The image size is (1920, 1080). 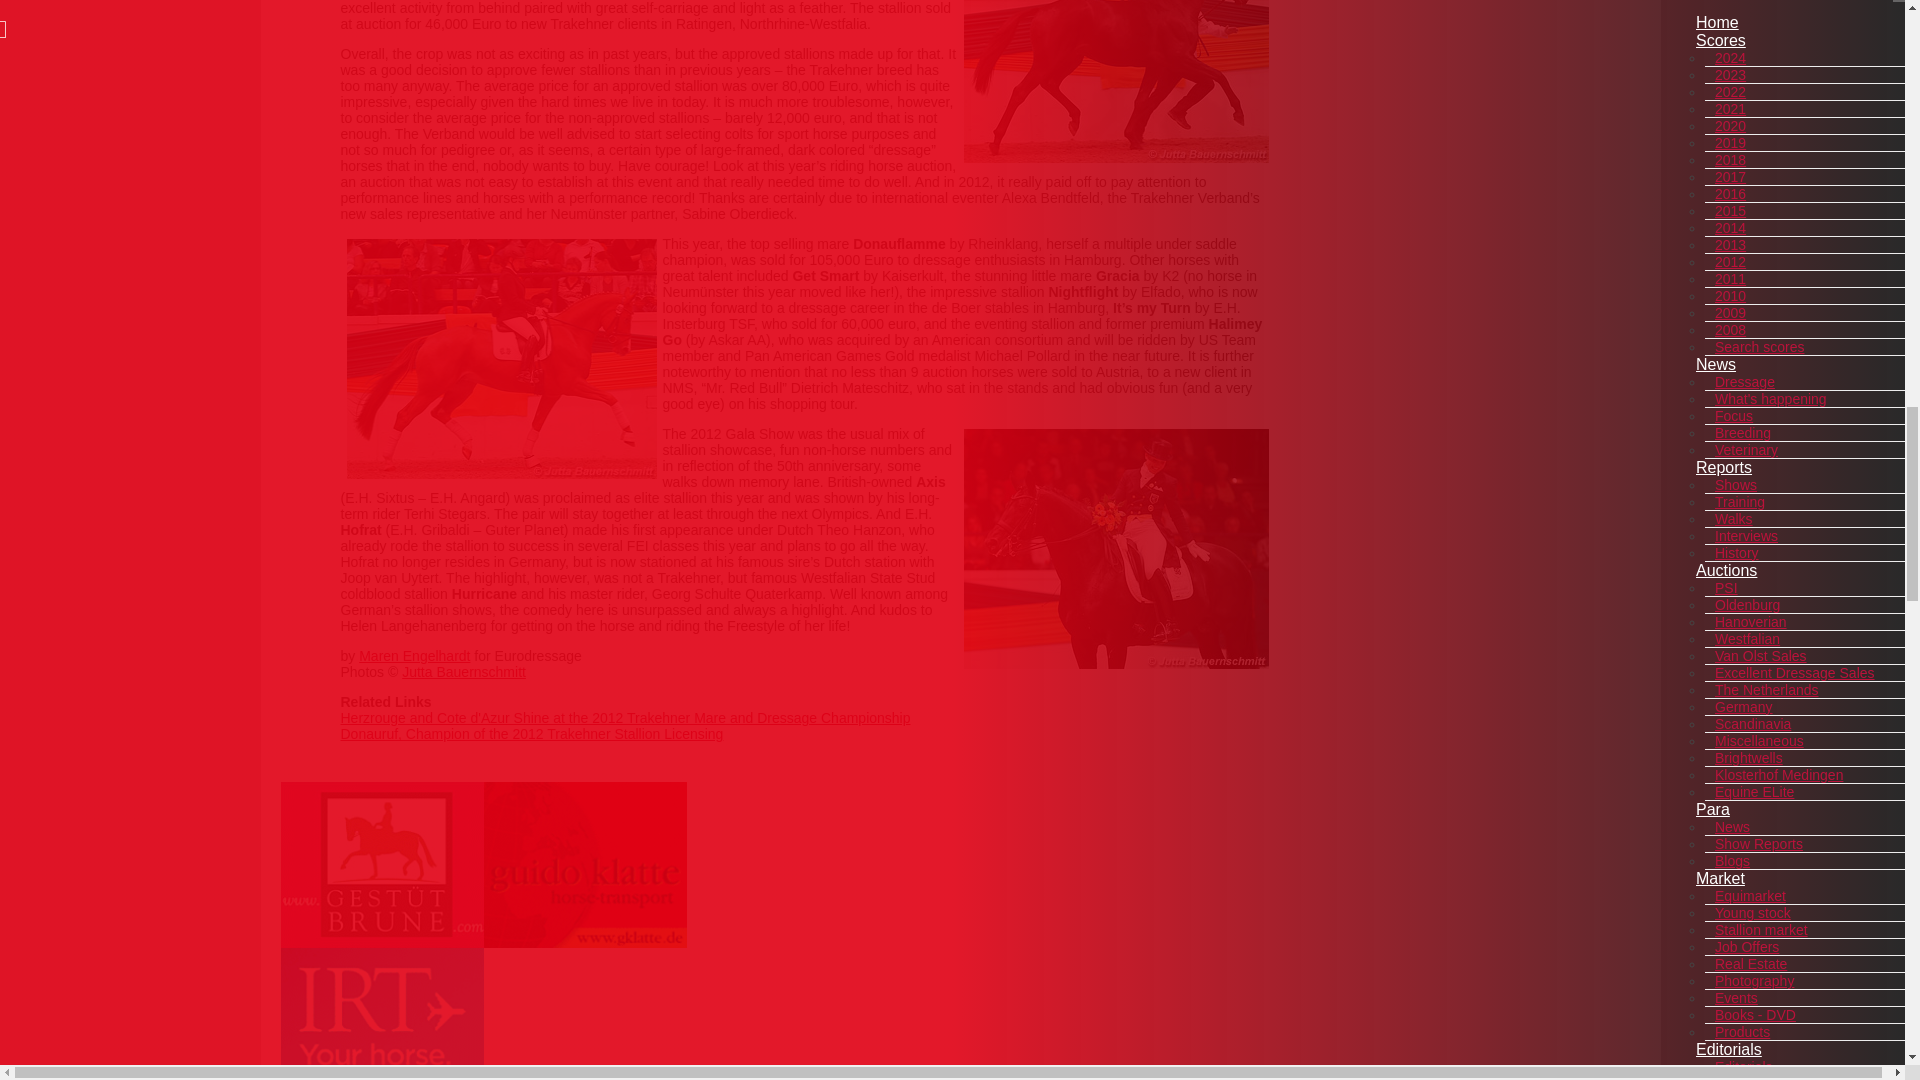 I want to click on Terhi Stegars on Axis, so click(x=1116, y=548).